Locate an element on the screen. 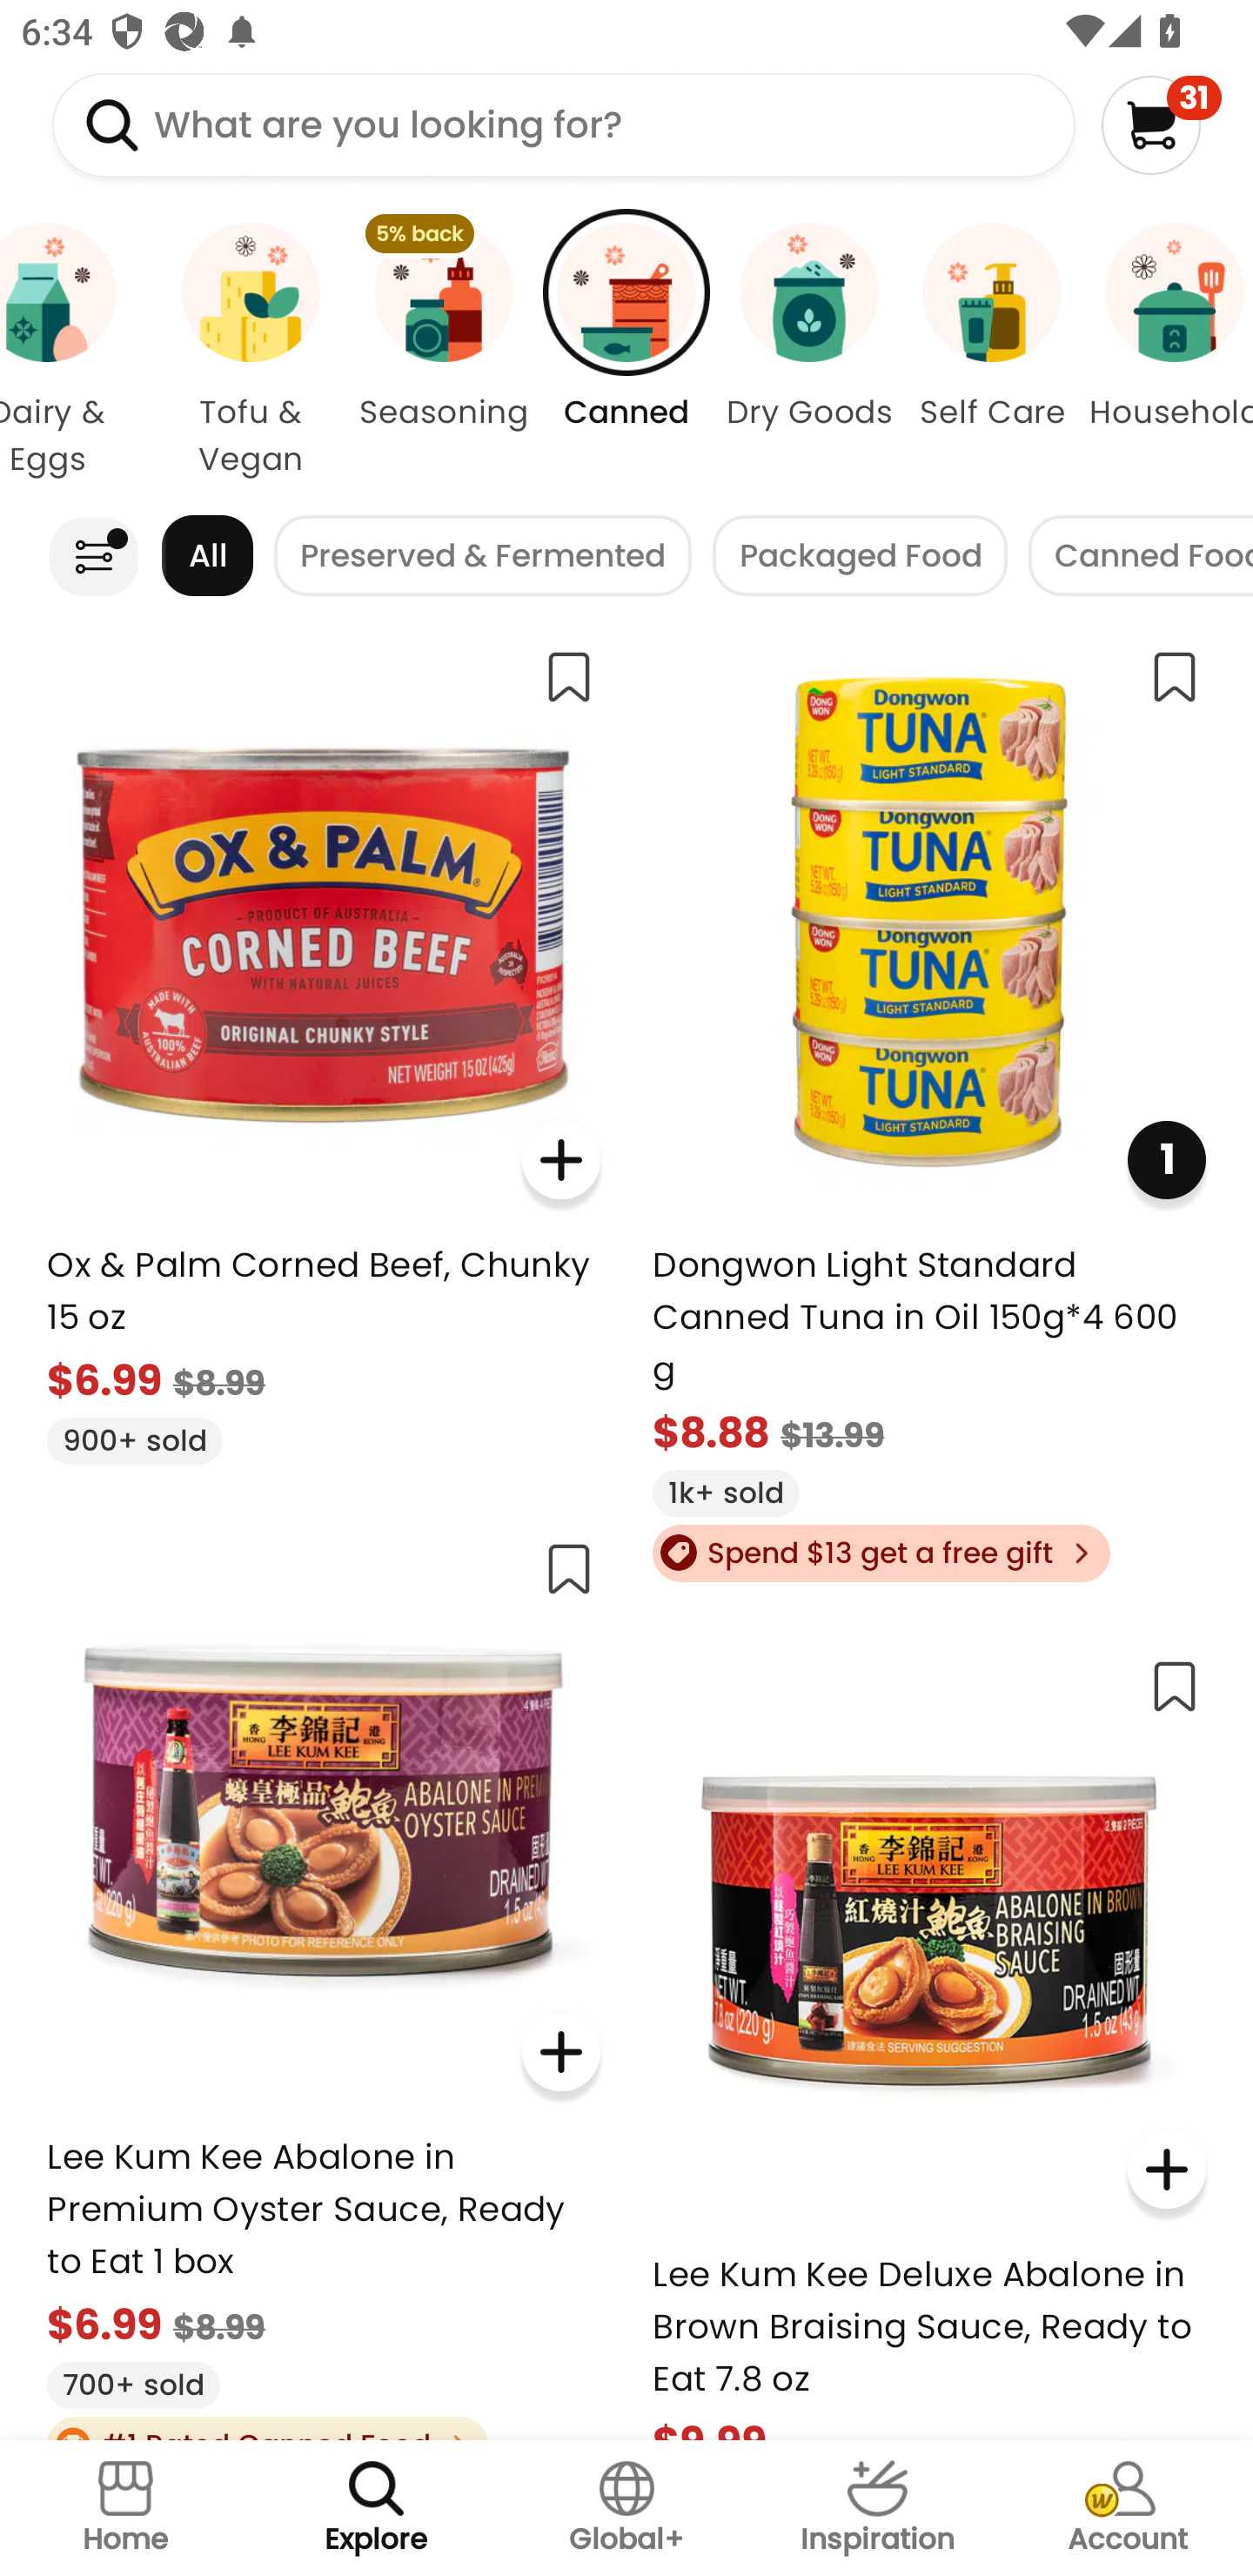 The height and width of the screenshot is (2576, 1253). Household is located at coordinates (1168, 352).